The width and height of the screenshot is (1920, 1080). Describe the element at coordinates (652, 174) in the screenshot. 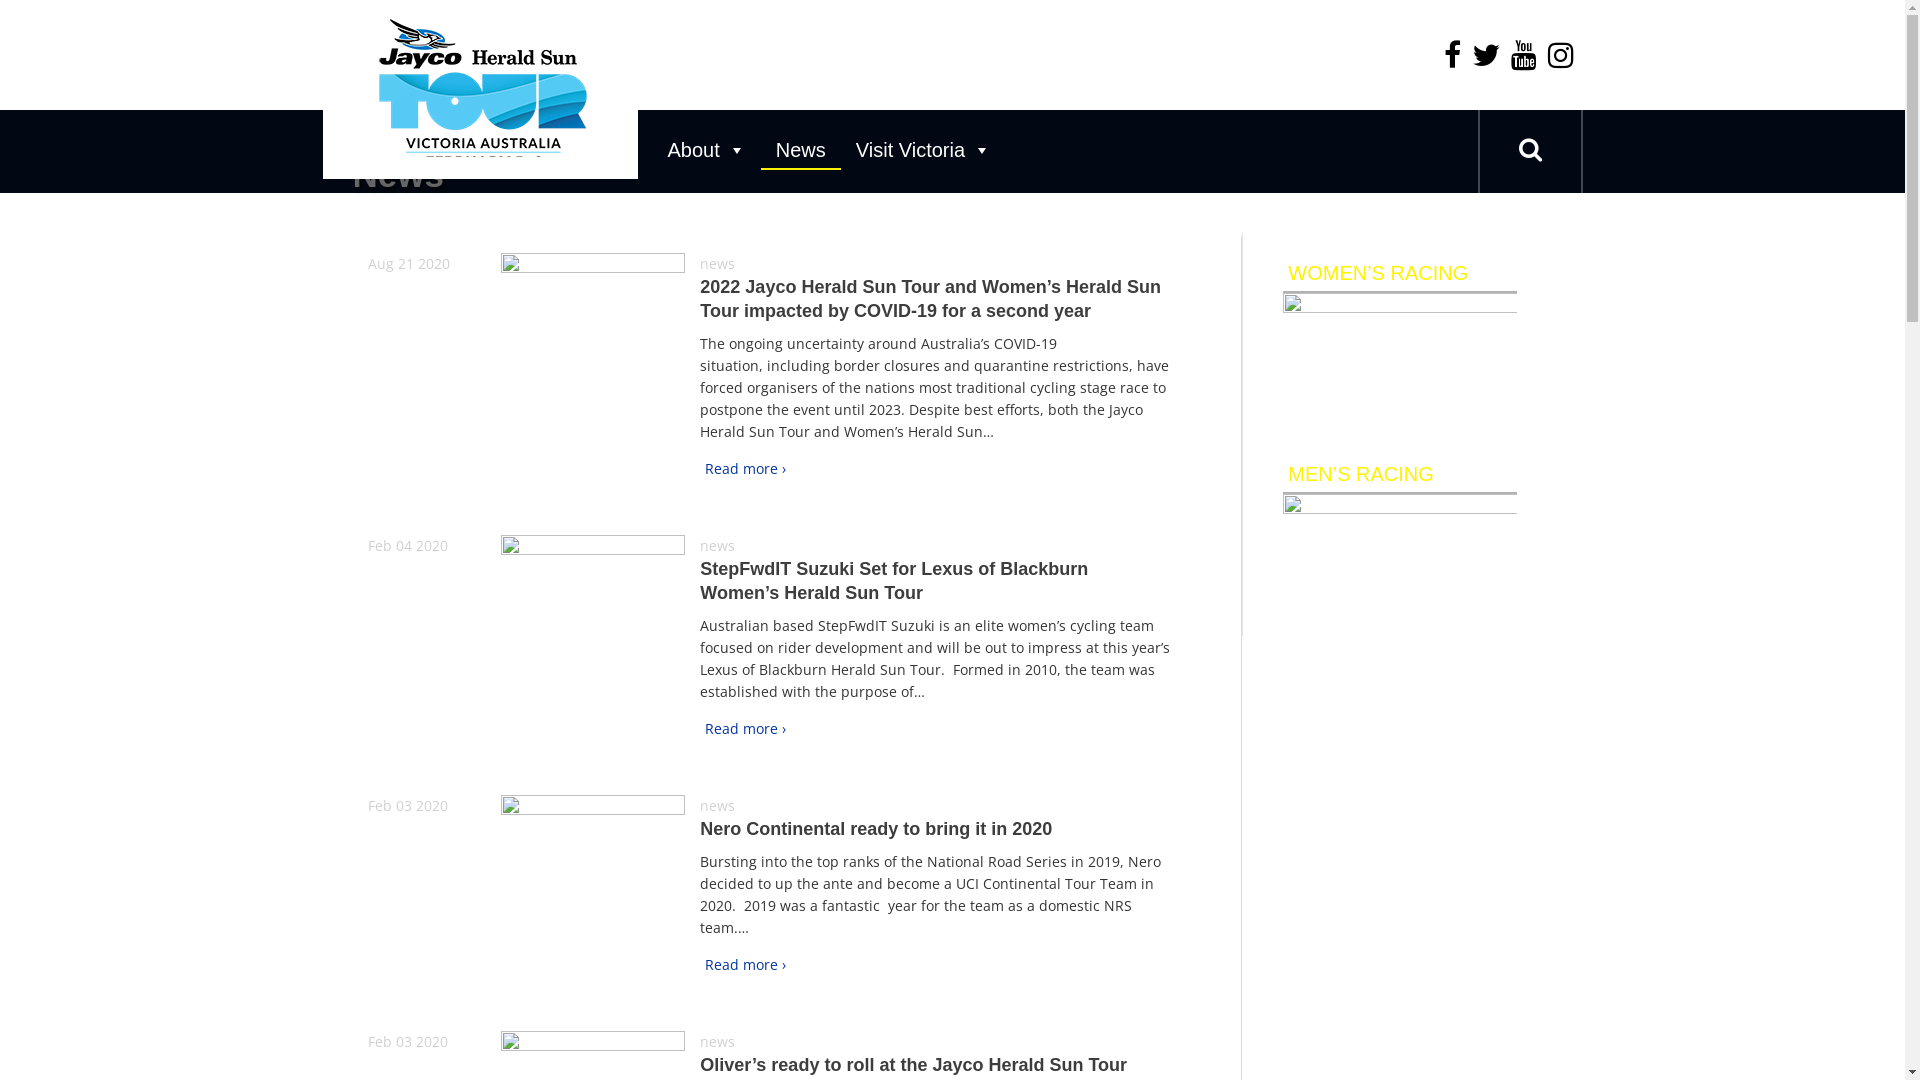

I see `News` at that location.